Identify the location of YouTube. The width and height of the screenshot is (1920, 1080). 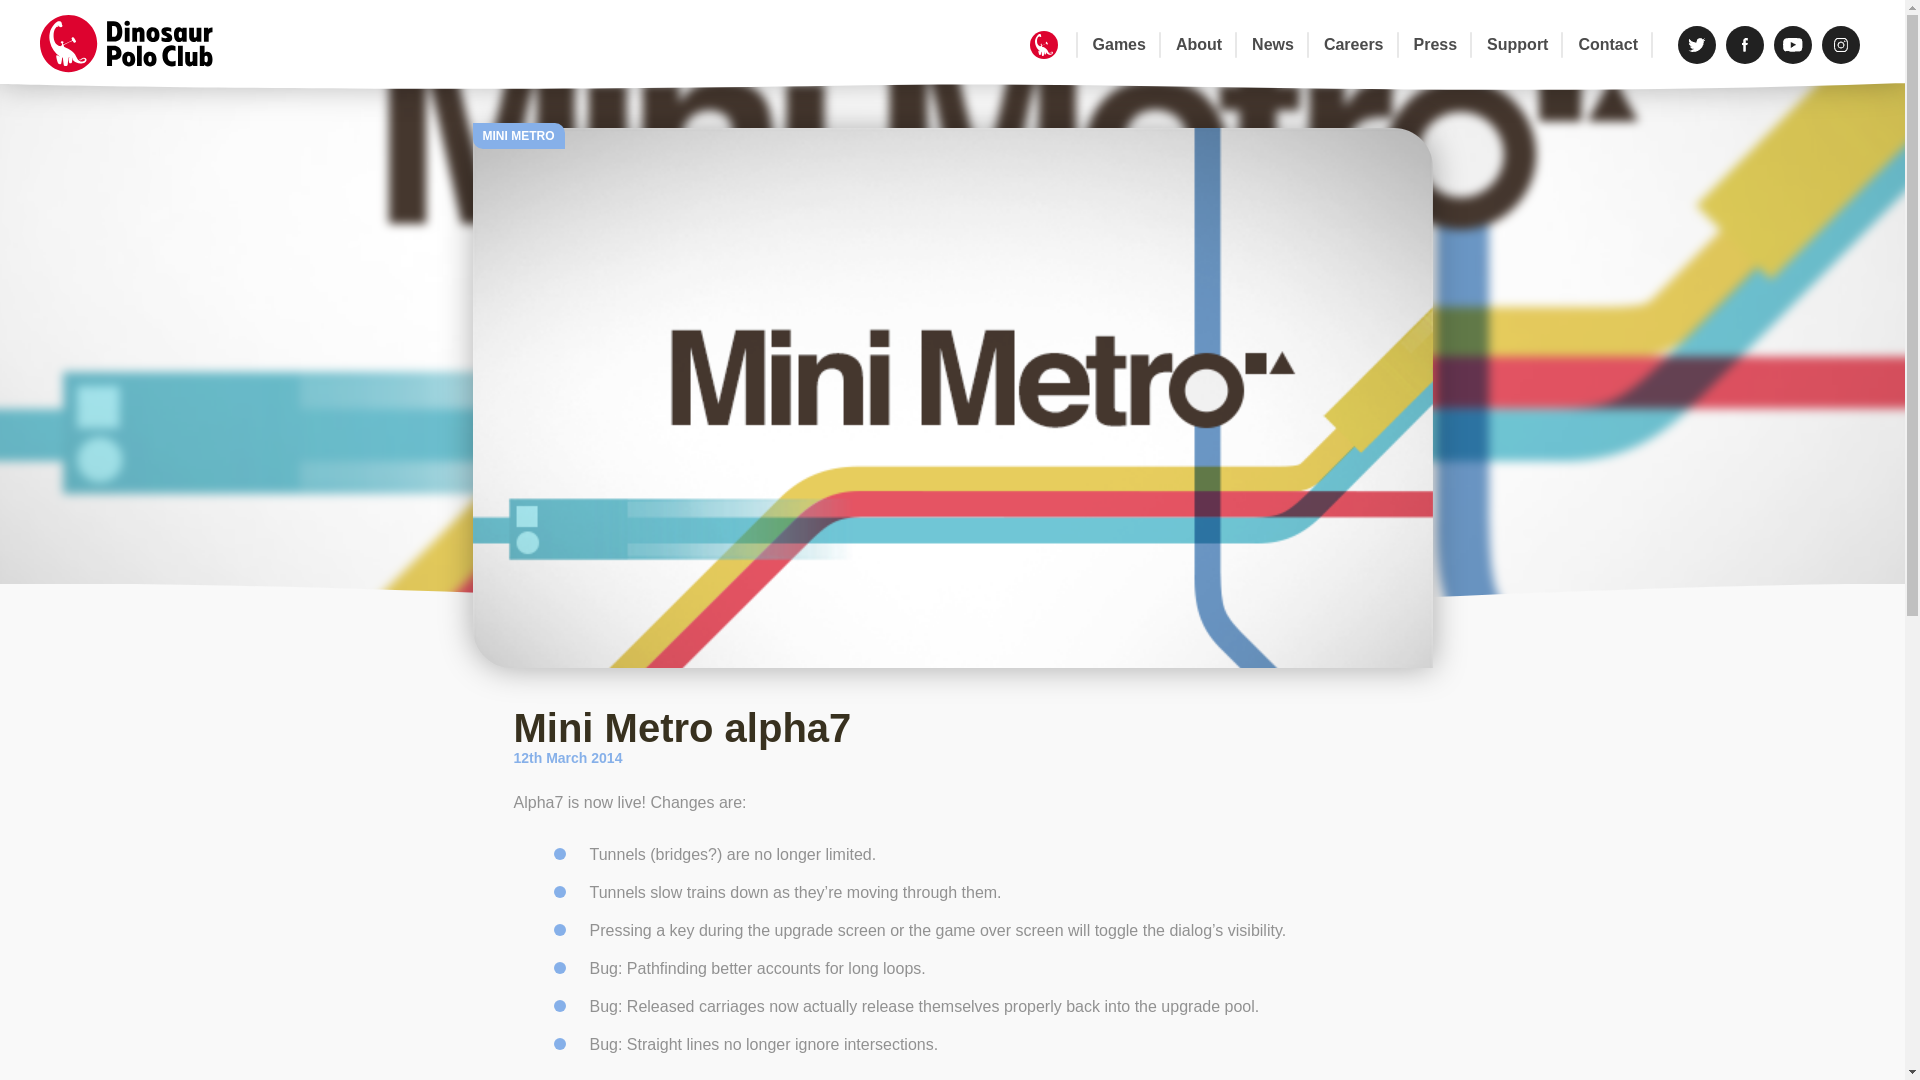
(1793, 44).